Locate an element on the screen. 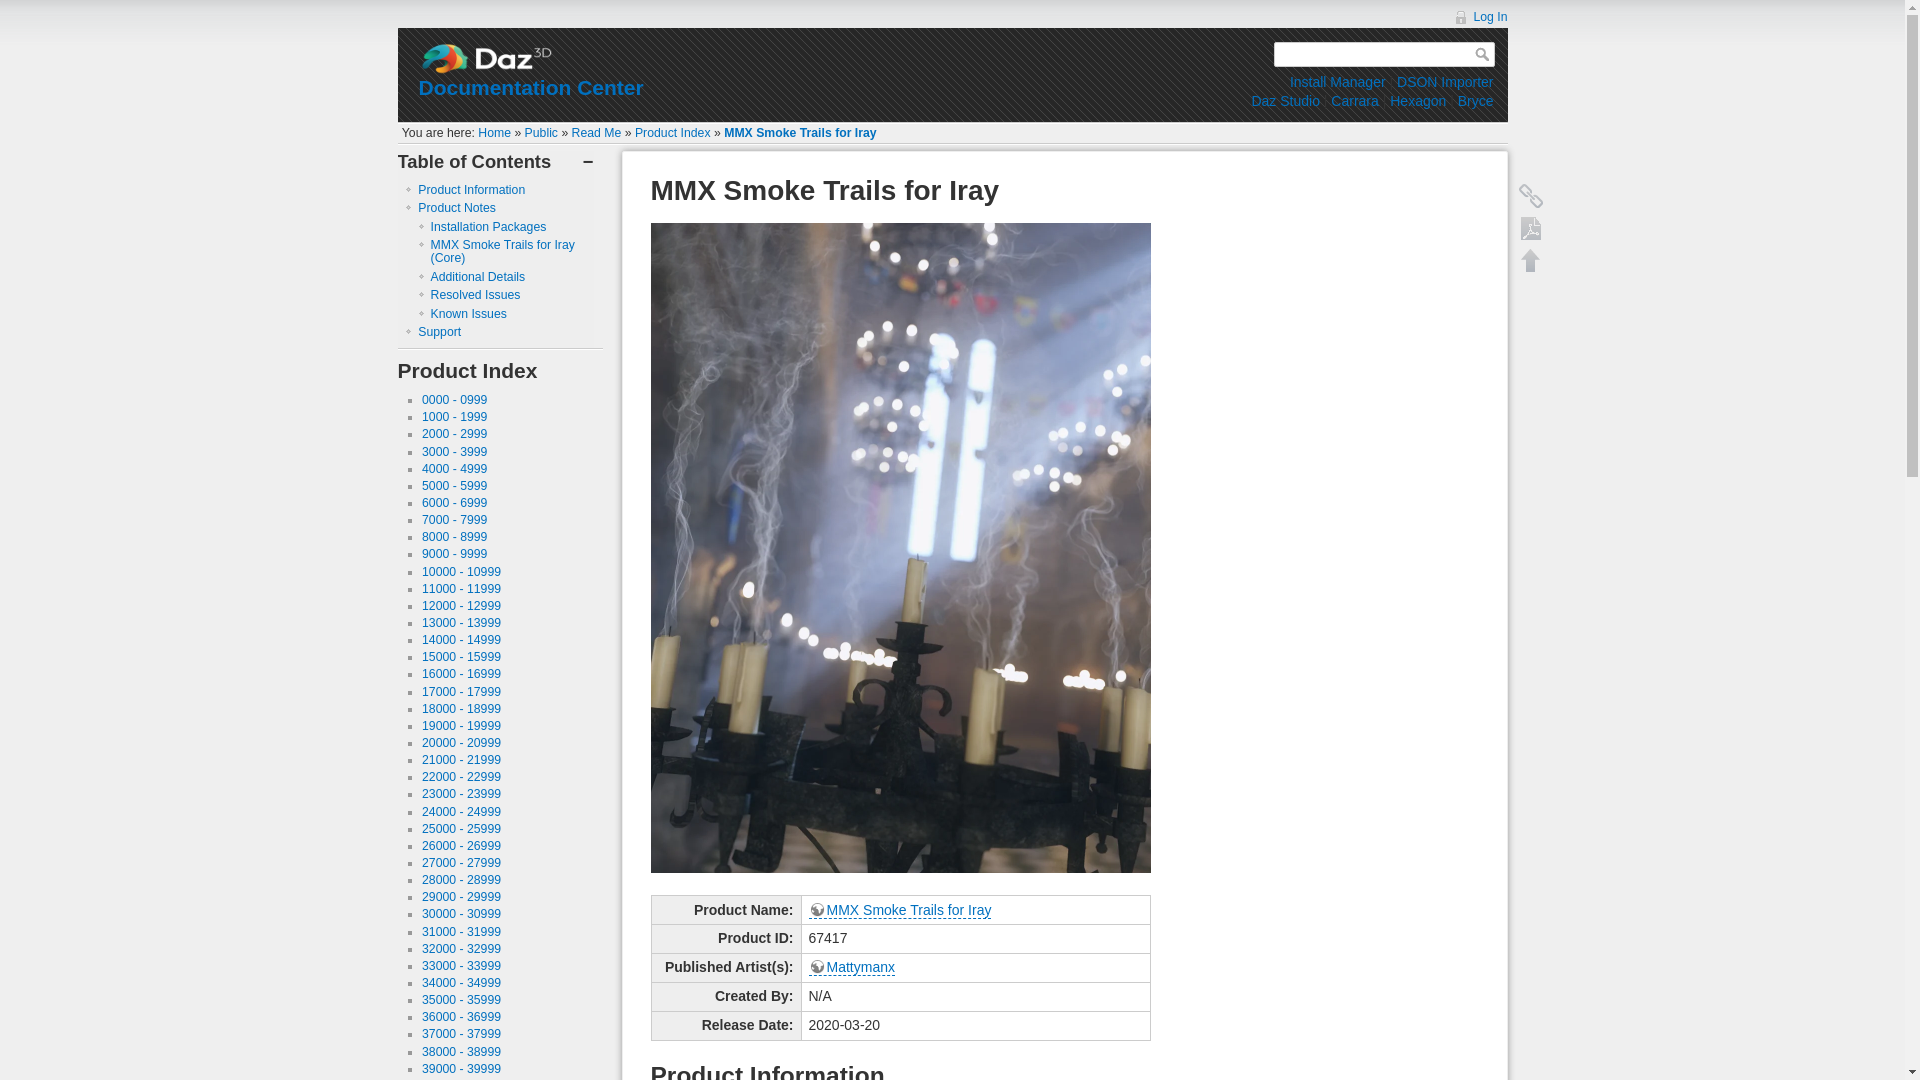  Read Me is located at coordinates (597, 133).